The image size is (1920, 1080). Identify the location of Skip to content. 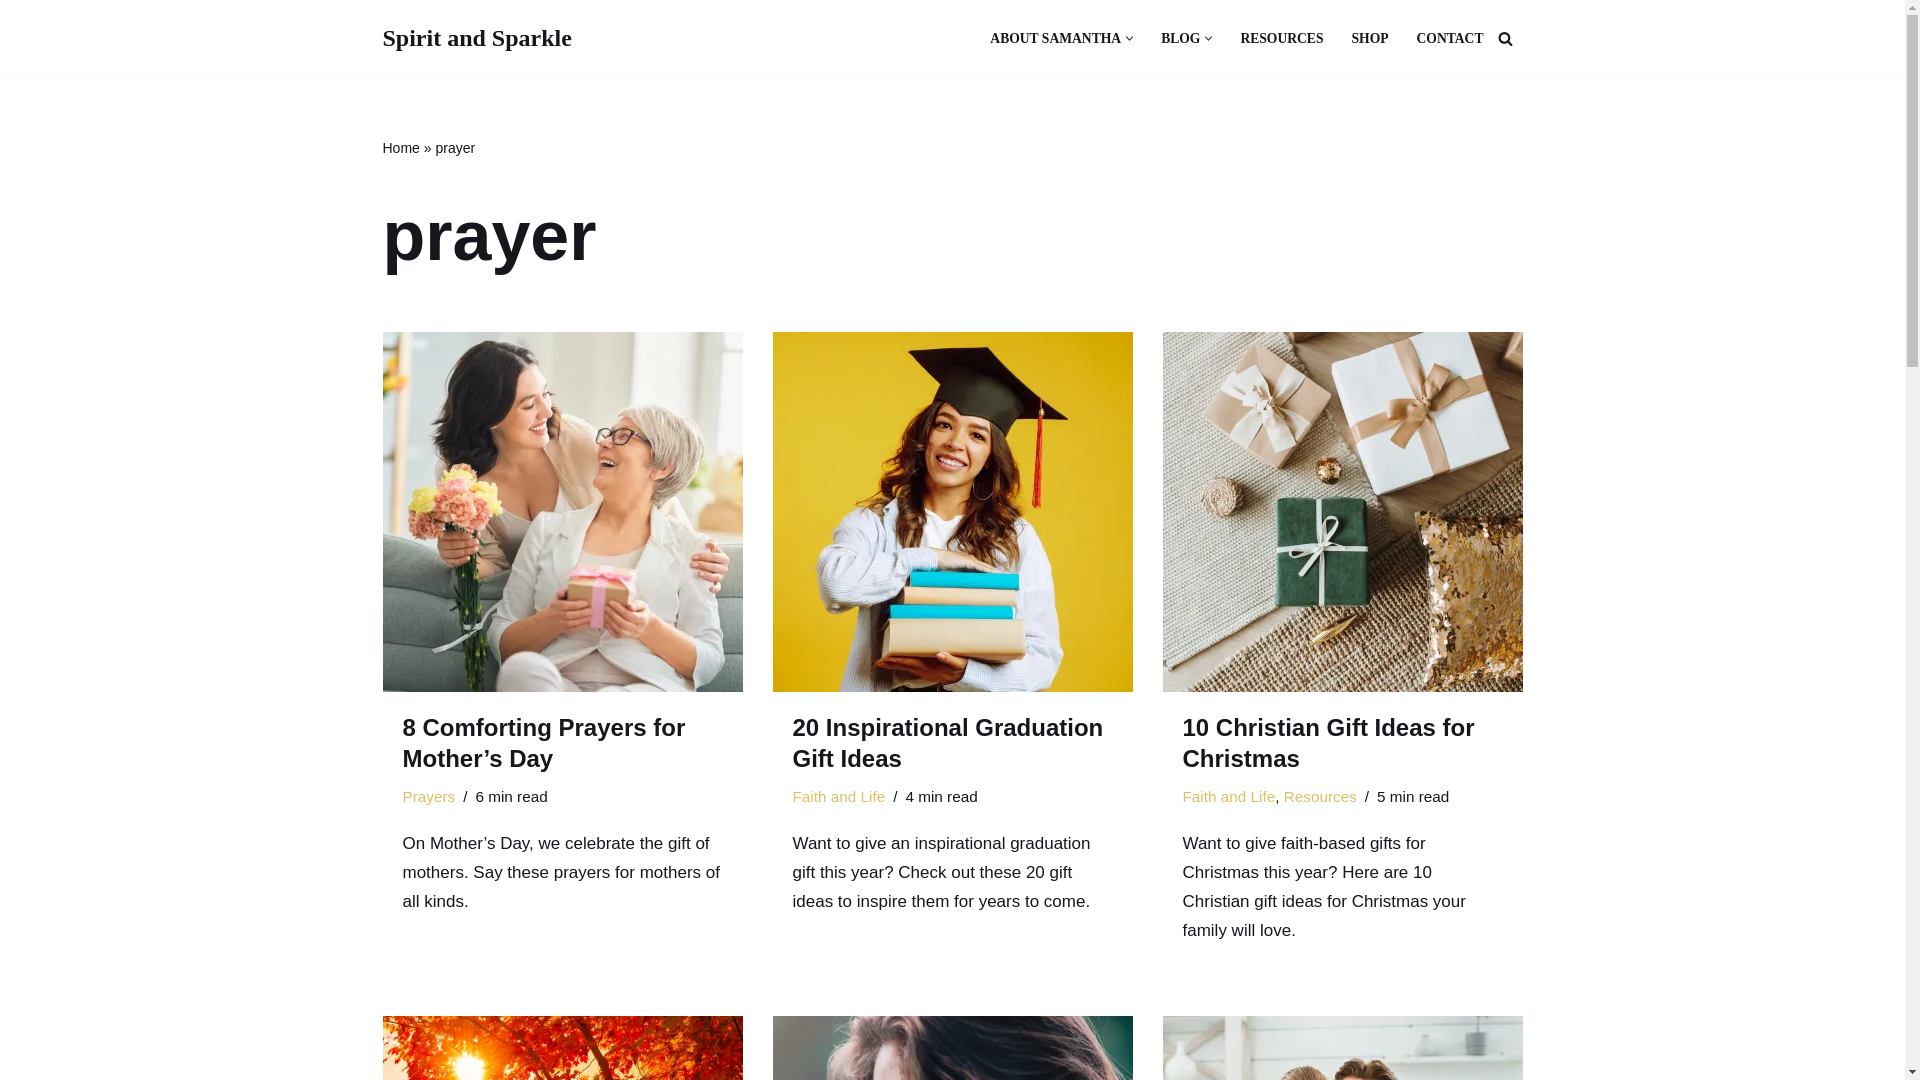
(15, 42).